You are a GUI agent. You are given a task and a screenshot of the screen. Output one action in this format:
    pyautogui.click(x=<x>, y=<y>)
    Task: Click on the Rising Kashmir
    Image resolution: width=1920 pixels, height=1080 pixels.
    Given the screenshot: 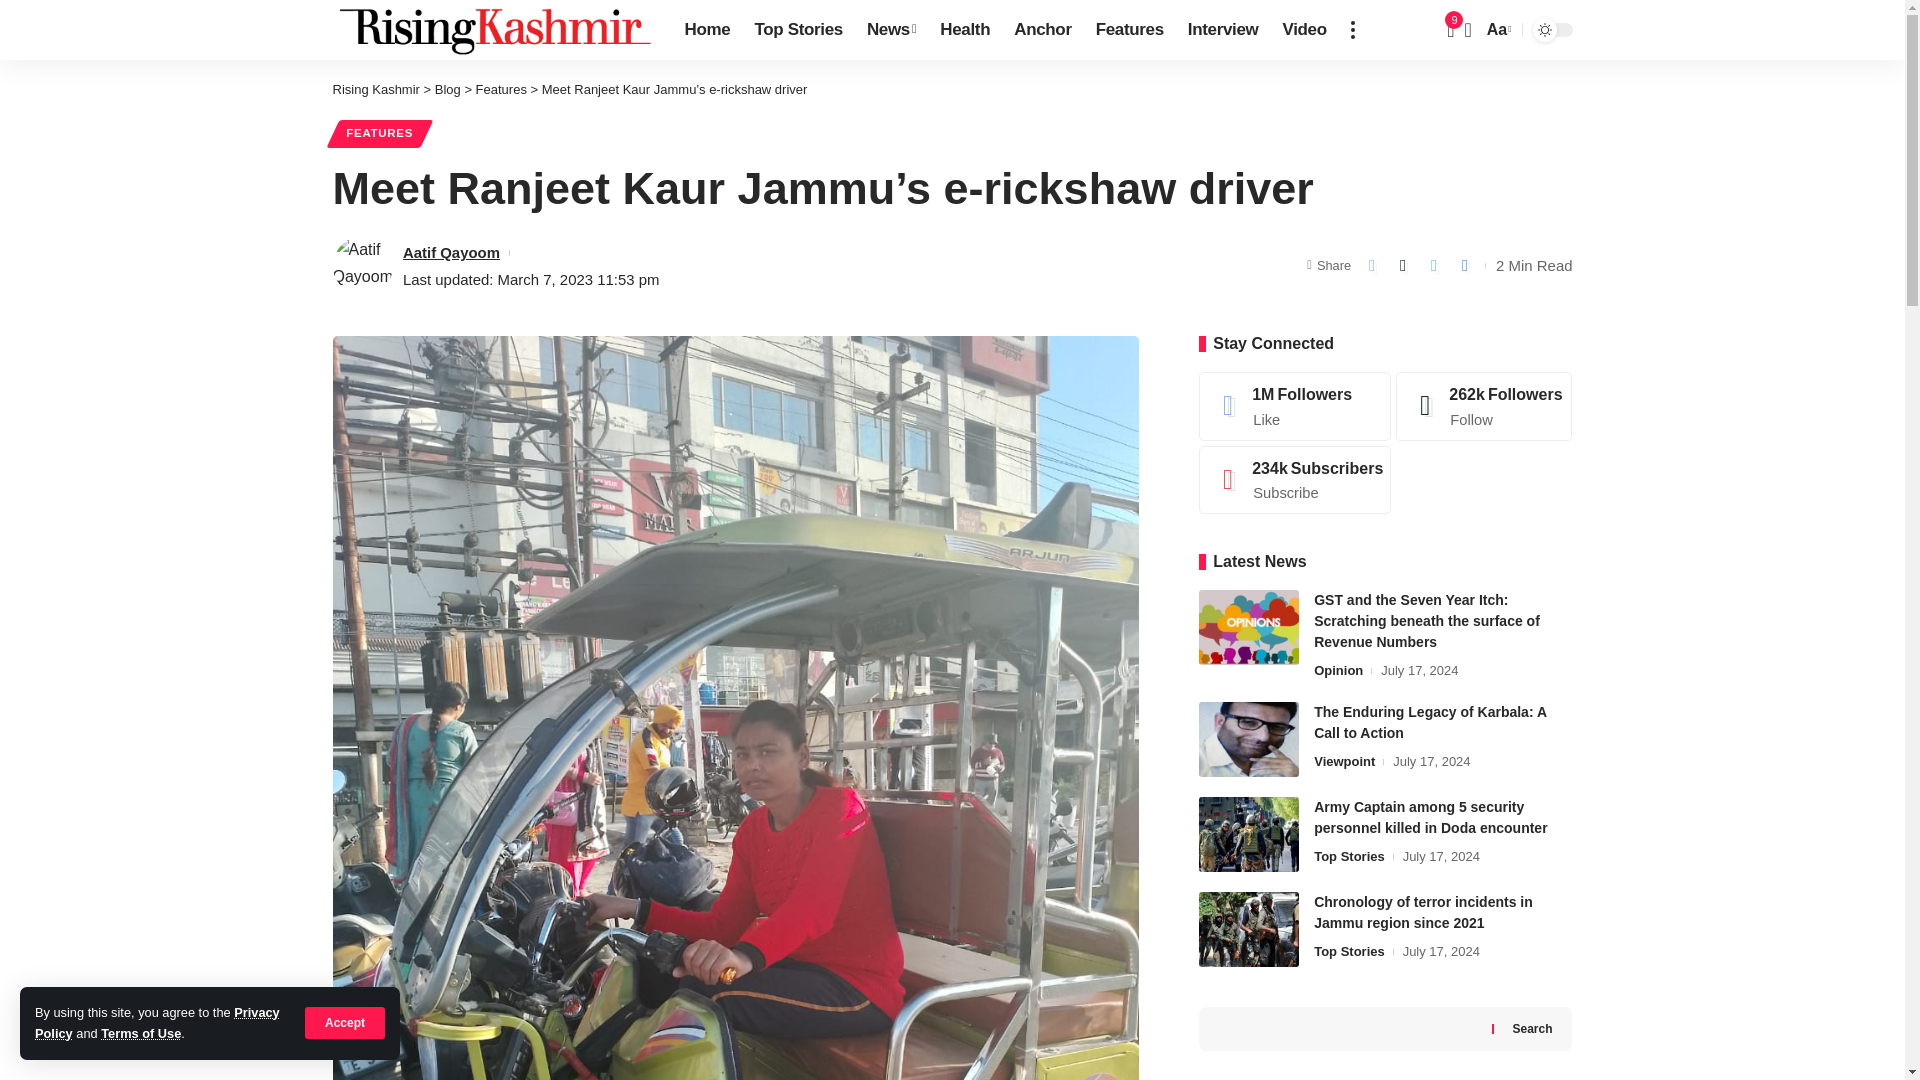 What is the action you would take?
    pyautogui.click(x=492, y=30)
    